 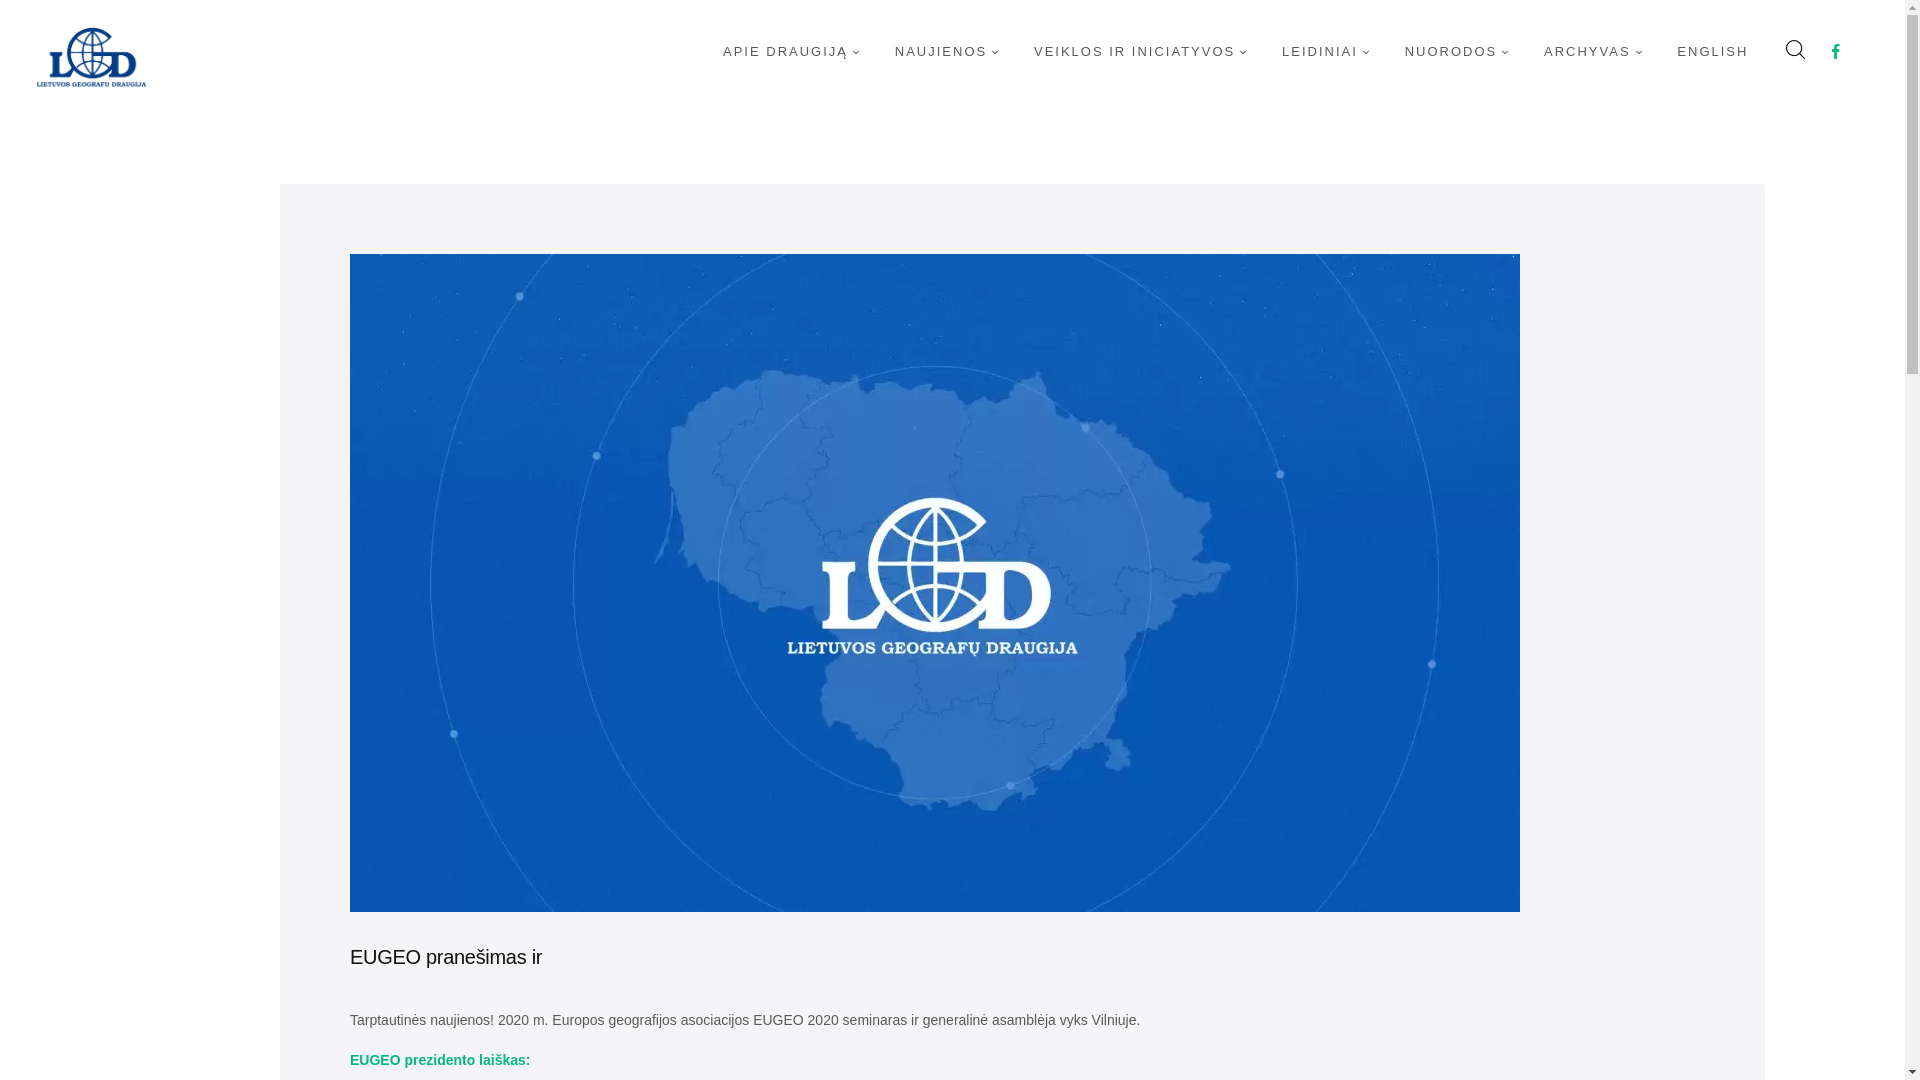 I want to click on NAUJIENOS, so click(x=943, y=51).